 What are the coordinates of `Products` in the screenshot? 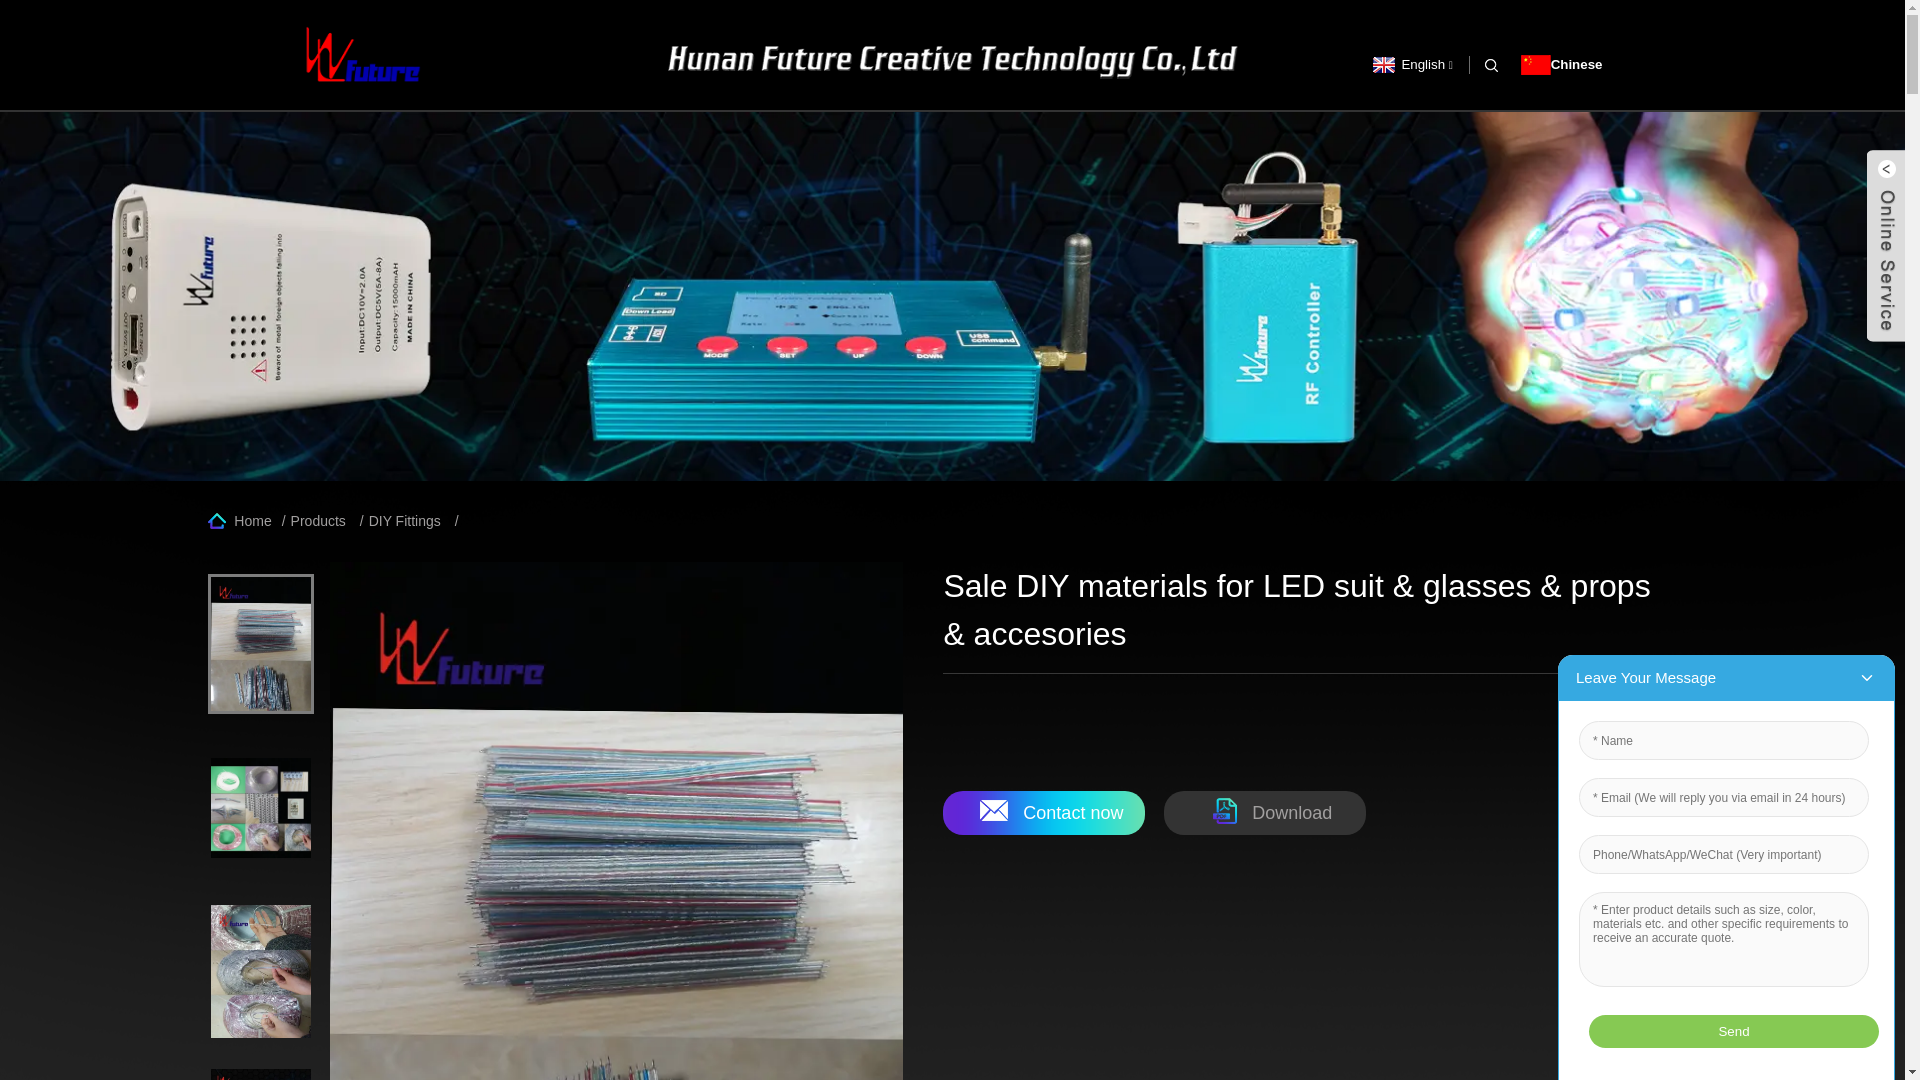 It's located at (318, 521).